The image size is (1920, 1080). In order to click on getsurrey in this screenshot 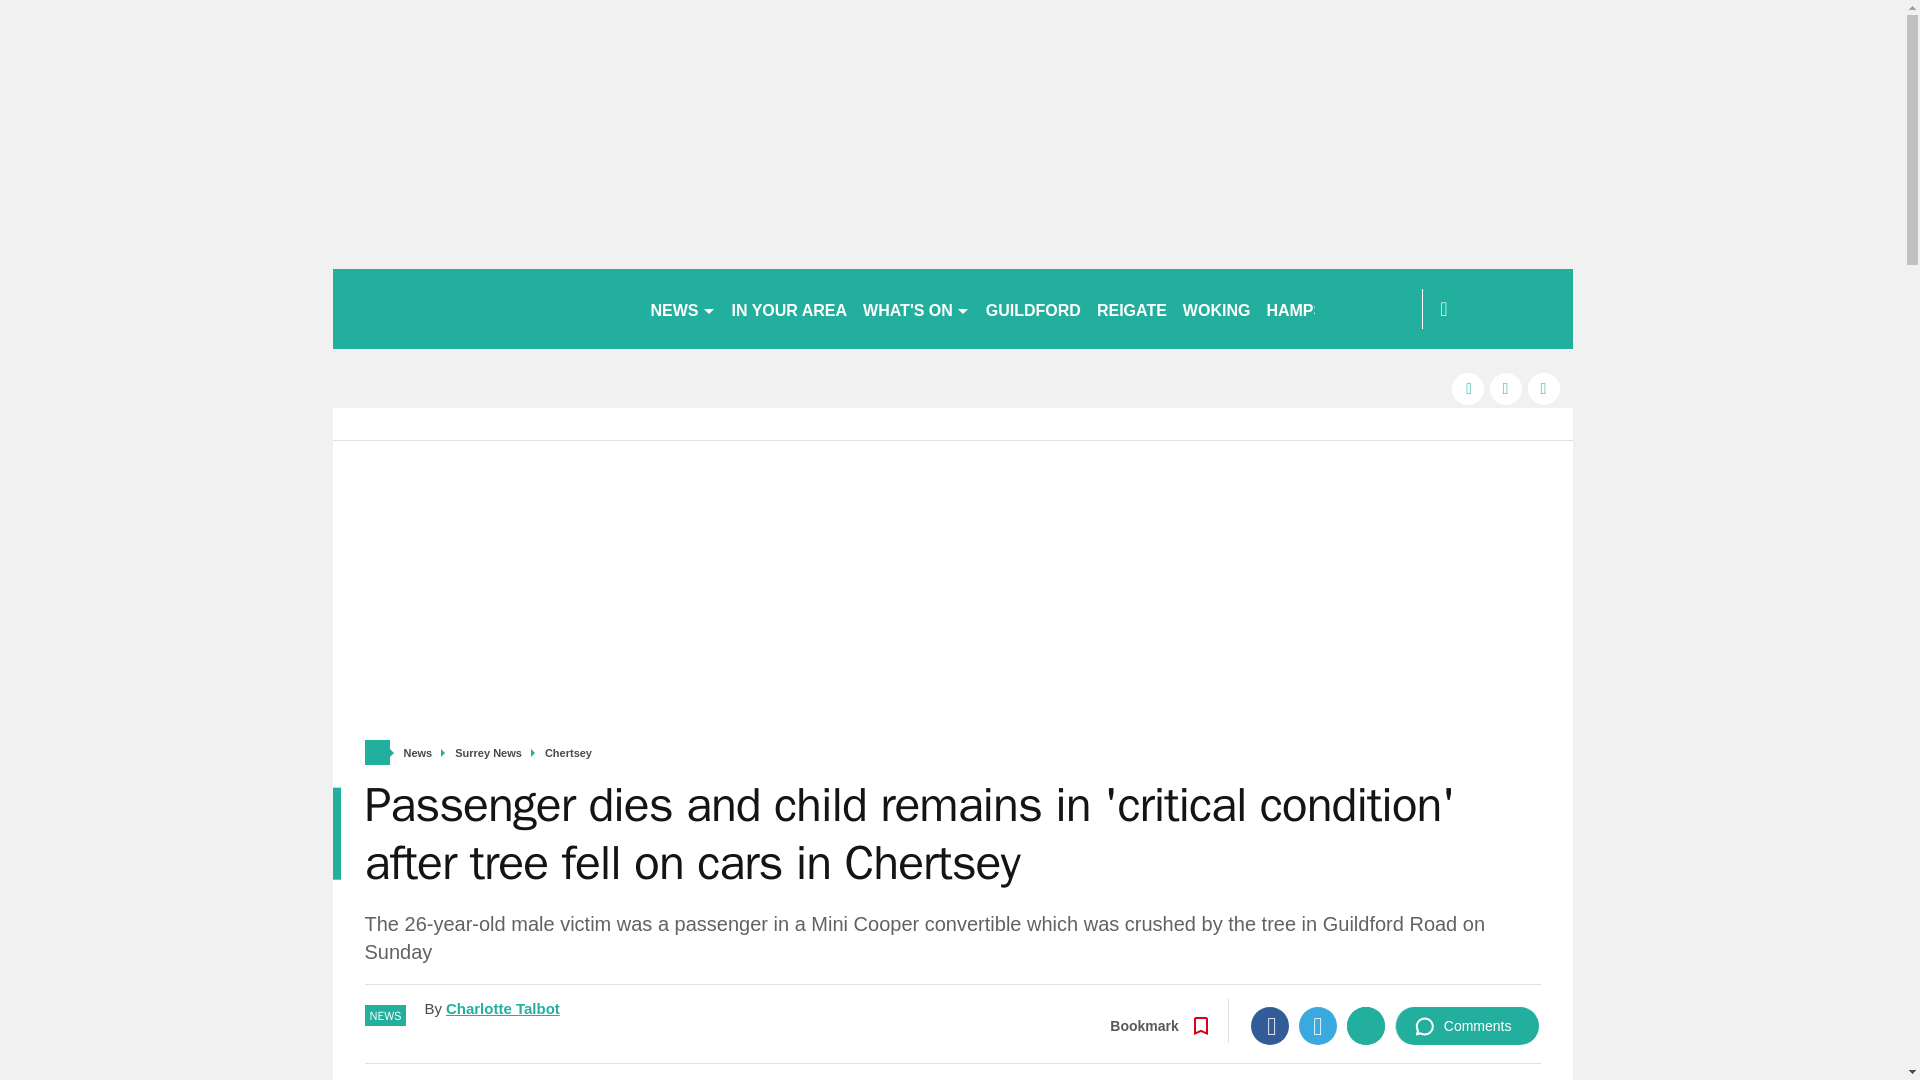, I will do `click(482, 308)`.